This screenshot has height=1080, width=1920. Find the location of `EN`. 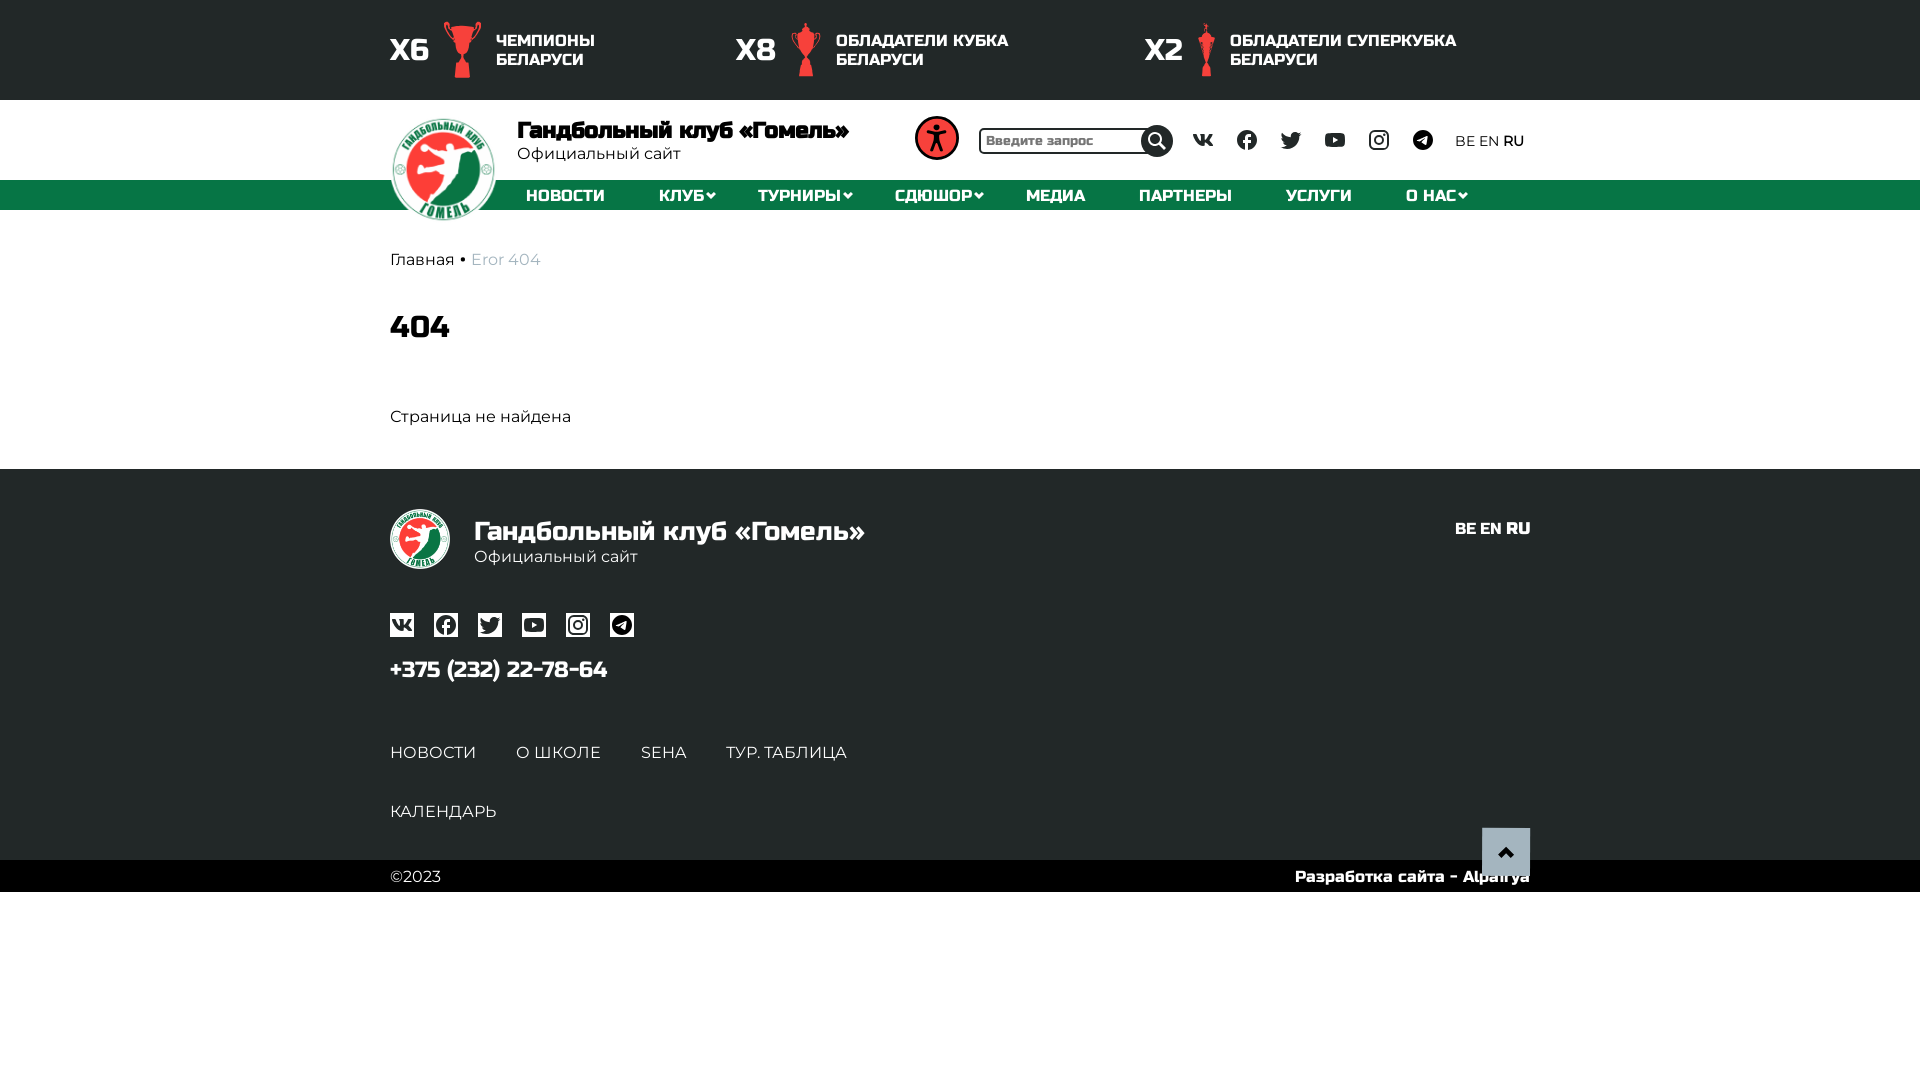

EN is located at coordinates (1489, 141).